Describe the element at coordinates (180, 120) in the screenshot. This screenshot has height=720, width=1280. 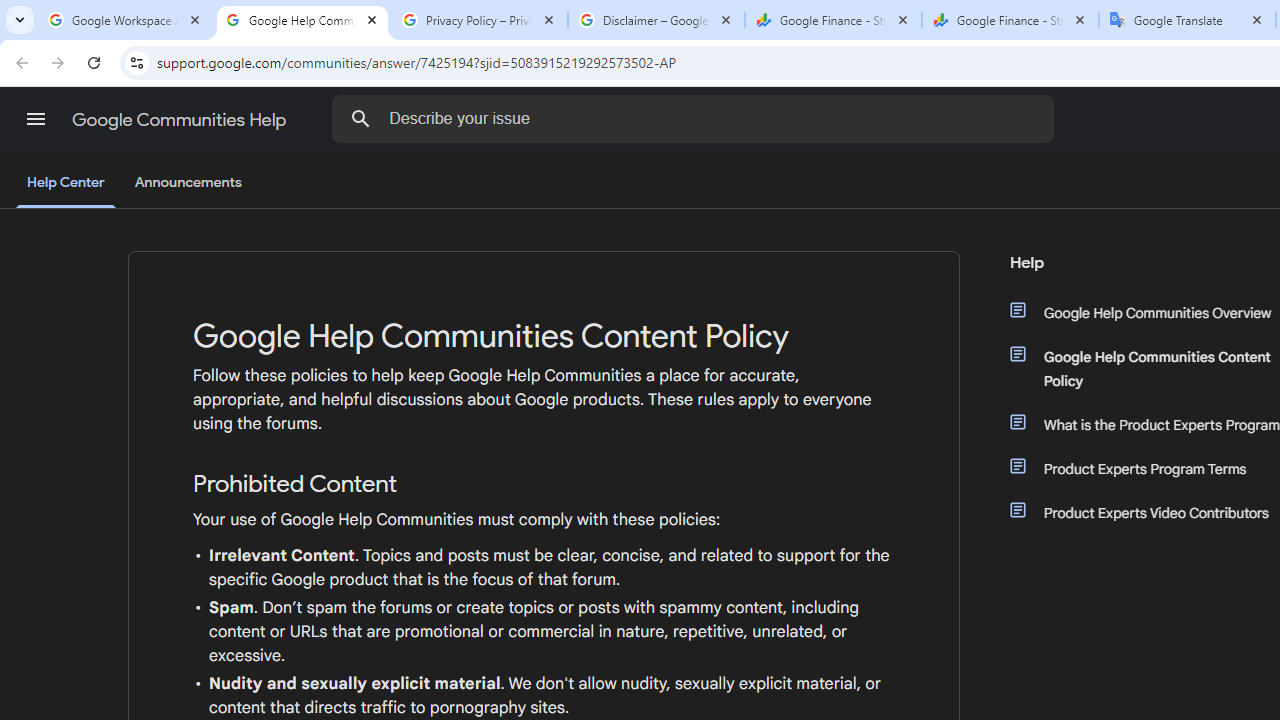
I see `Google Communities Help` at that location.